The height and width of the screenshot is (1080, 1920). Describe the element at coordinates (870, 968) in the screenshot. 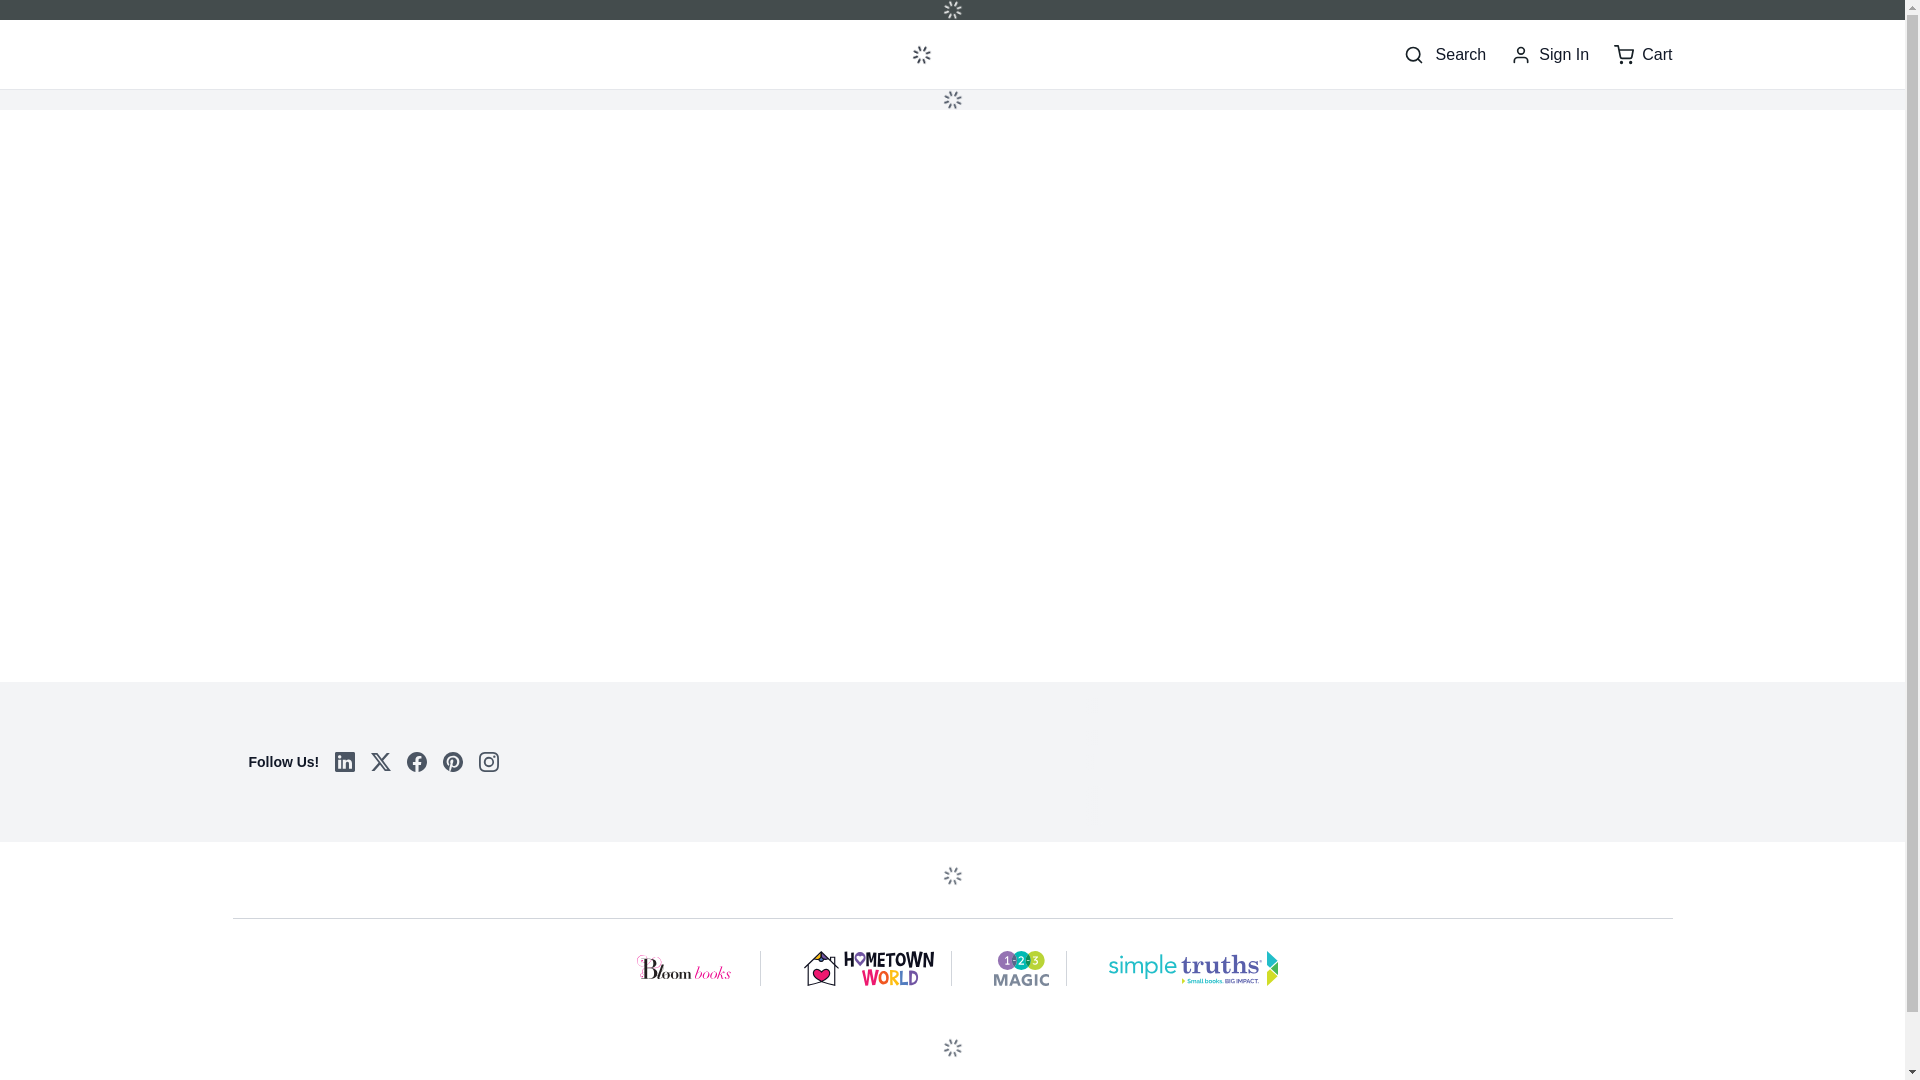

I see `Hometown World` at that location.